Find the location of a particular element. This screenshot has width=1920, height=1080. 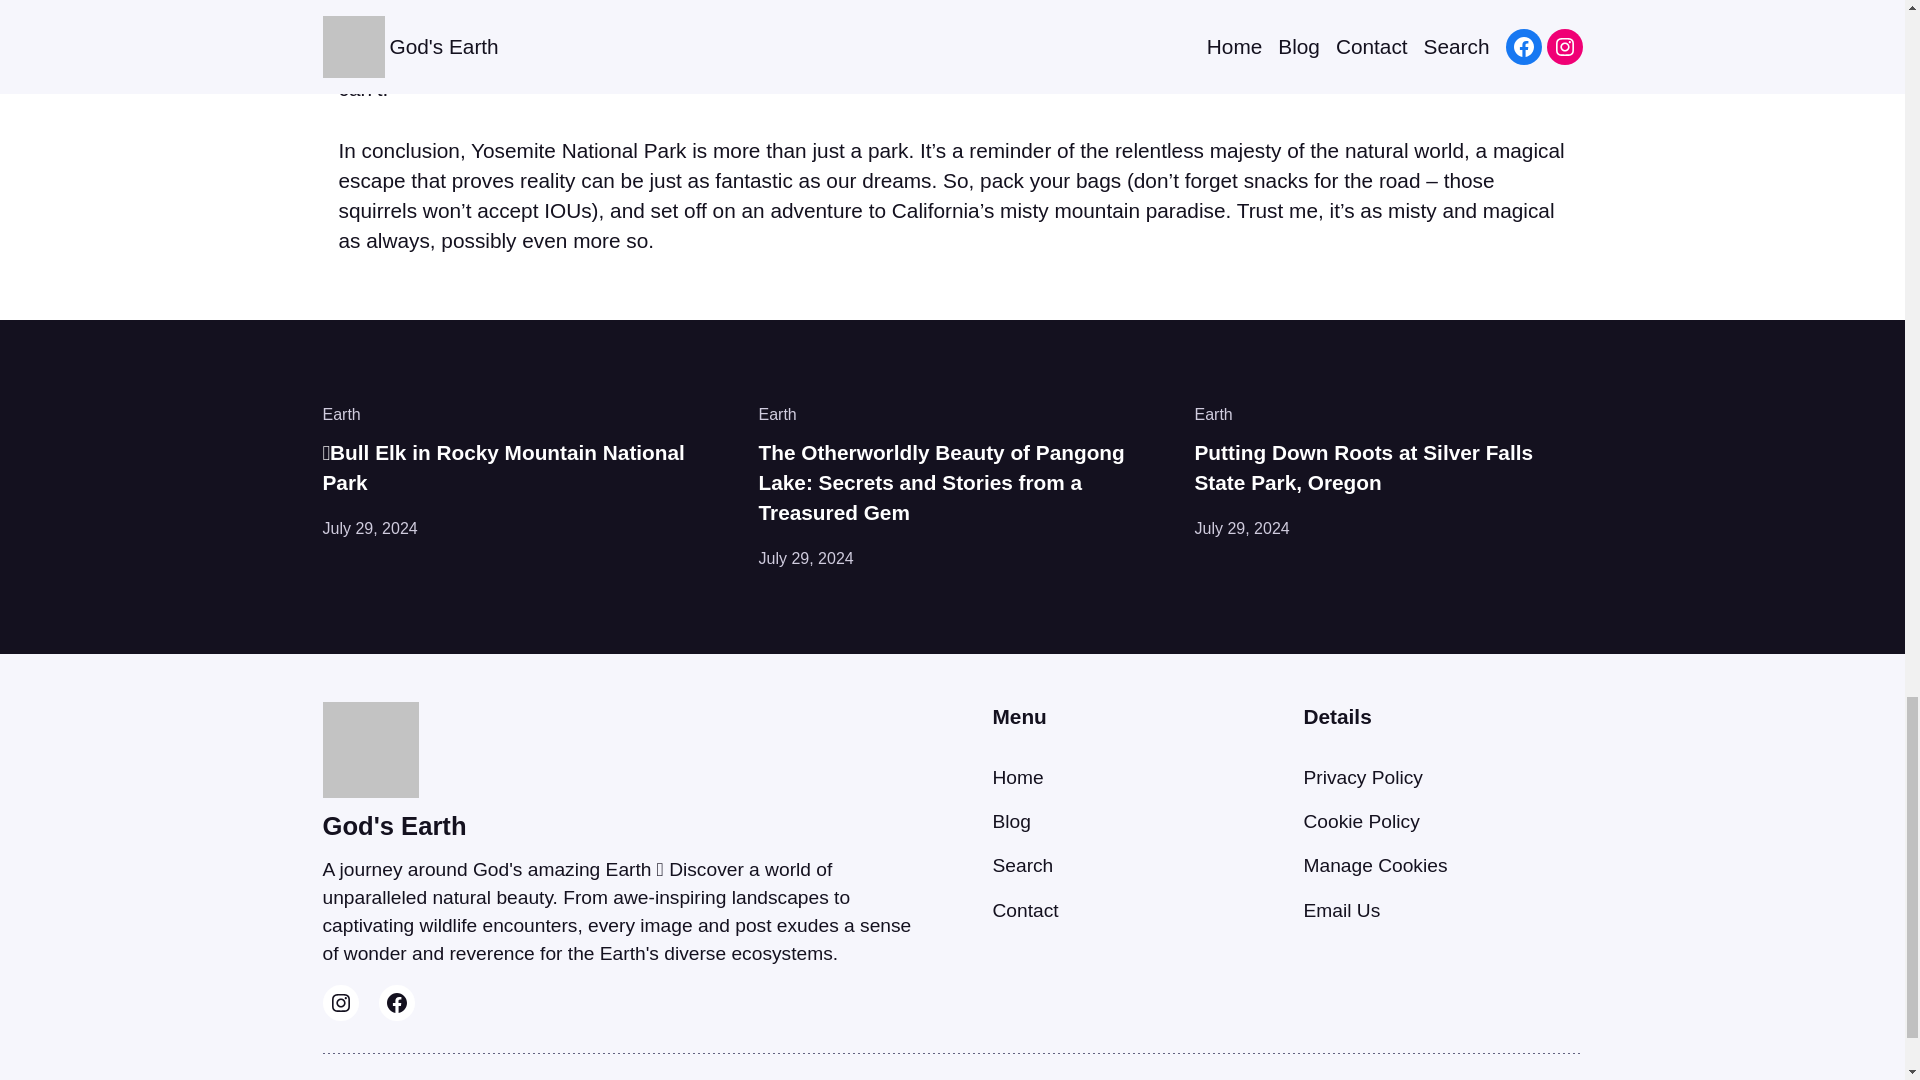

Home is located at coordinates (1017, 777).